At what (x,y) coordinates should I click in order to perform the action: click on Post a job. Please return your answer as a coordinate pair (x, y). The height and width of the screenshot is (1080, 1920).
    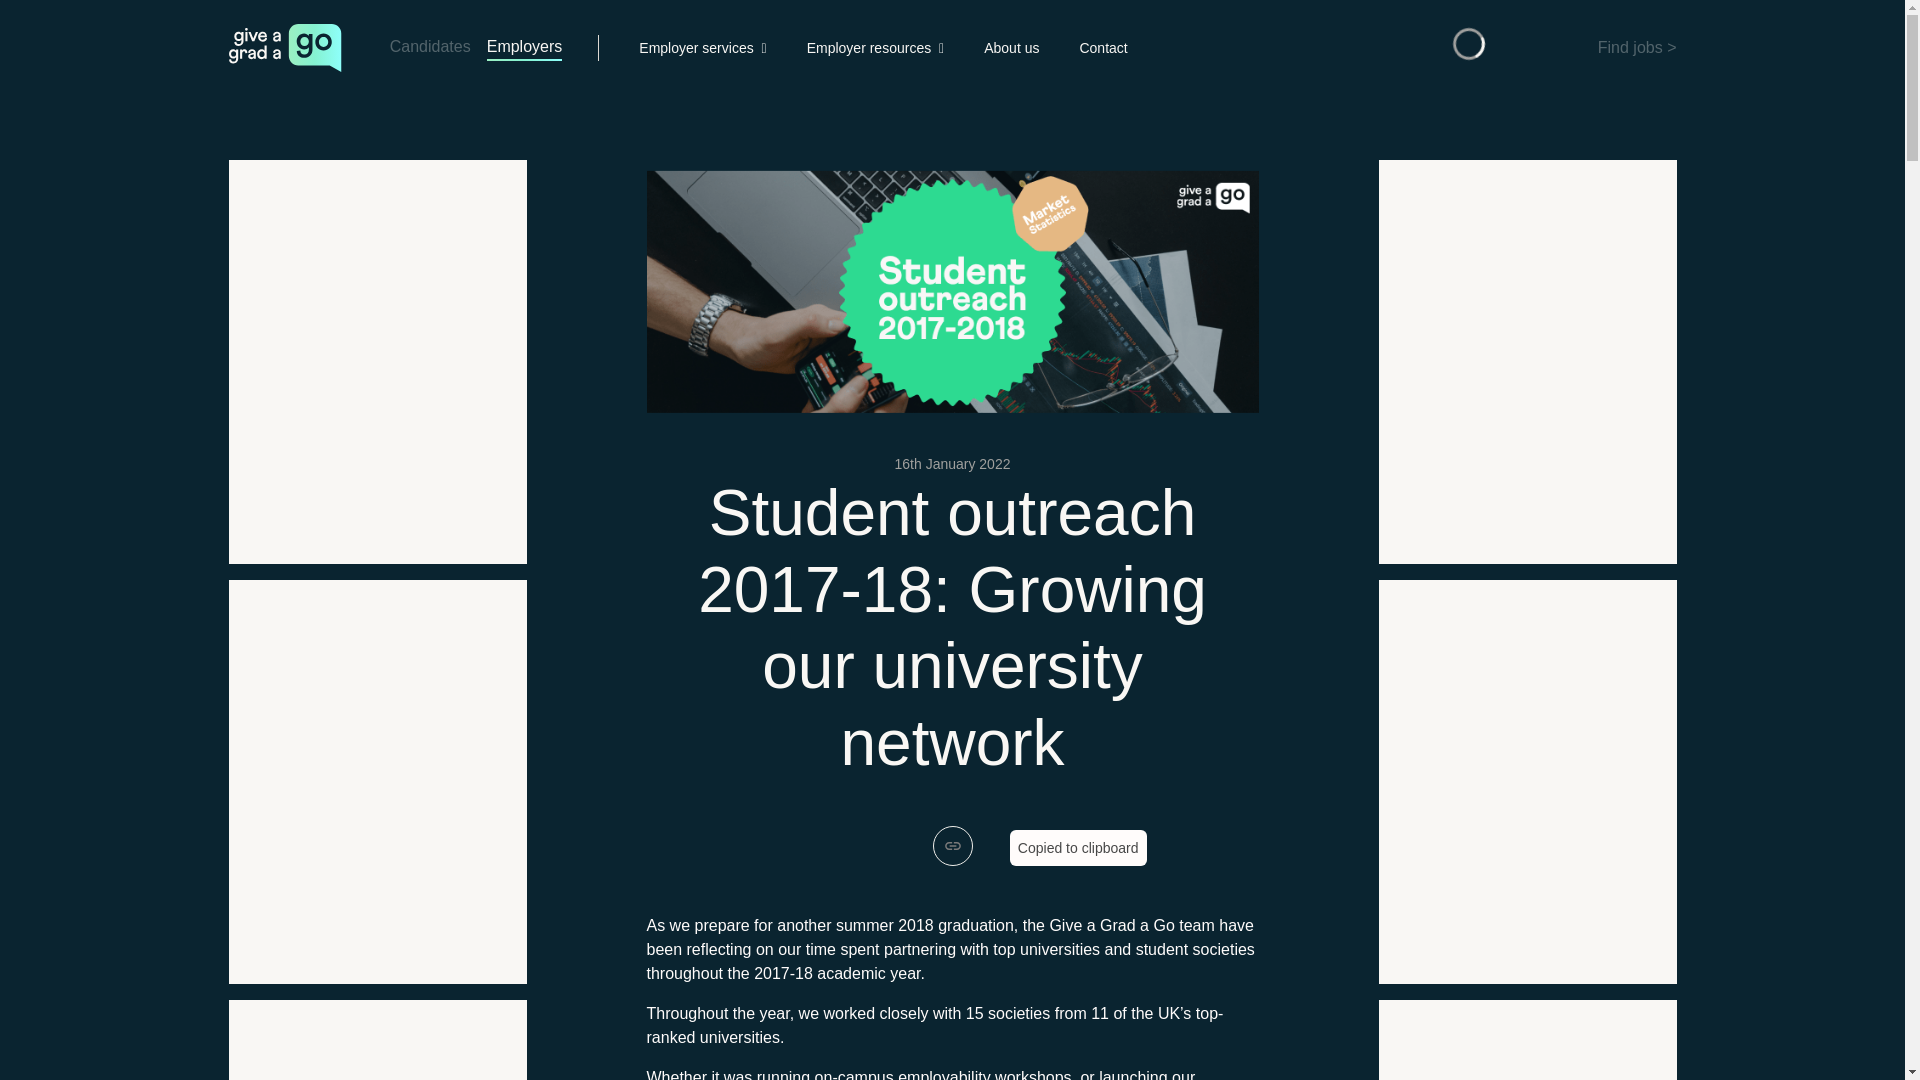
    Looking at the image, I should click on (1498, 48).